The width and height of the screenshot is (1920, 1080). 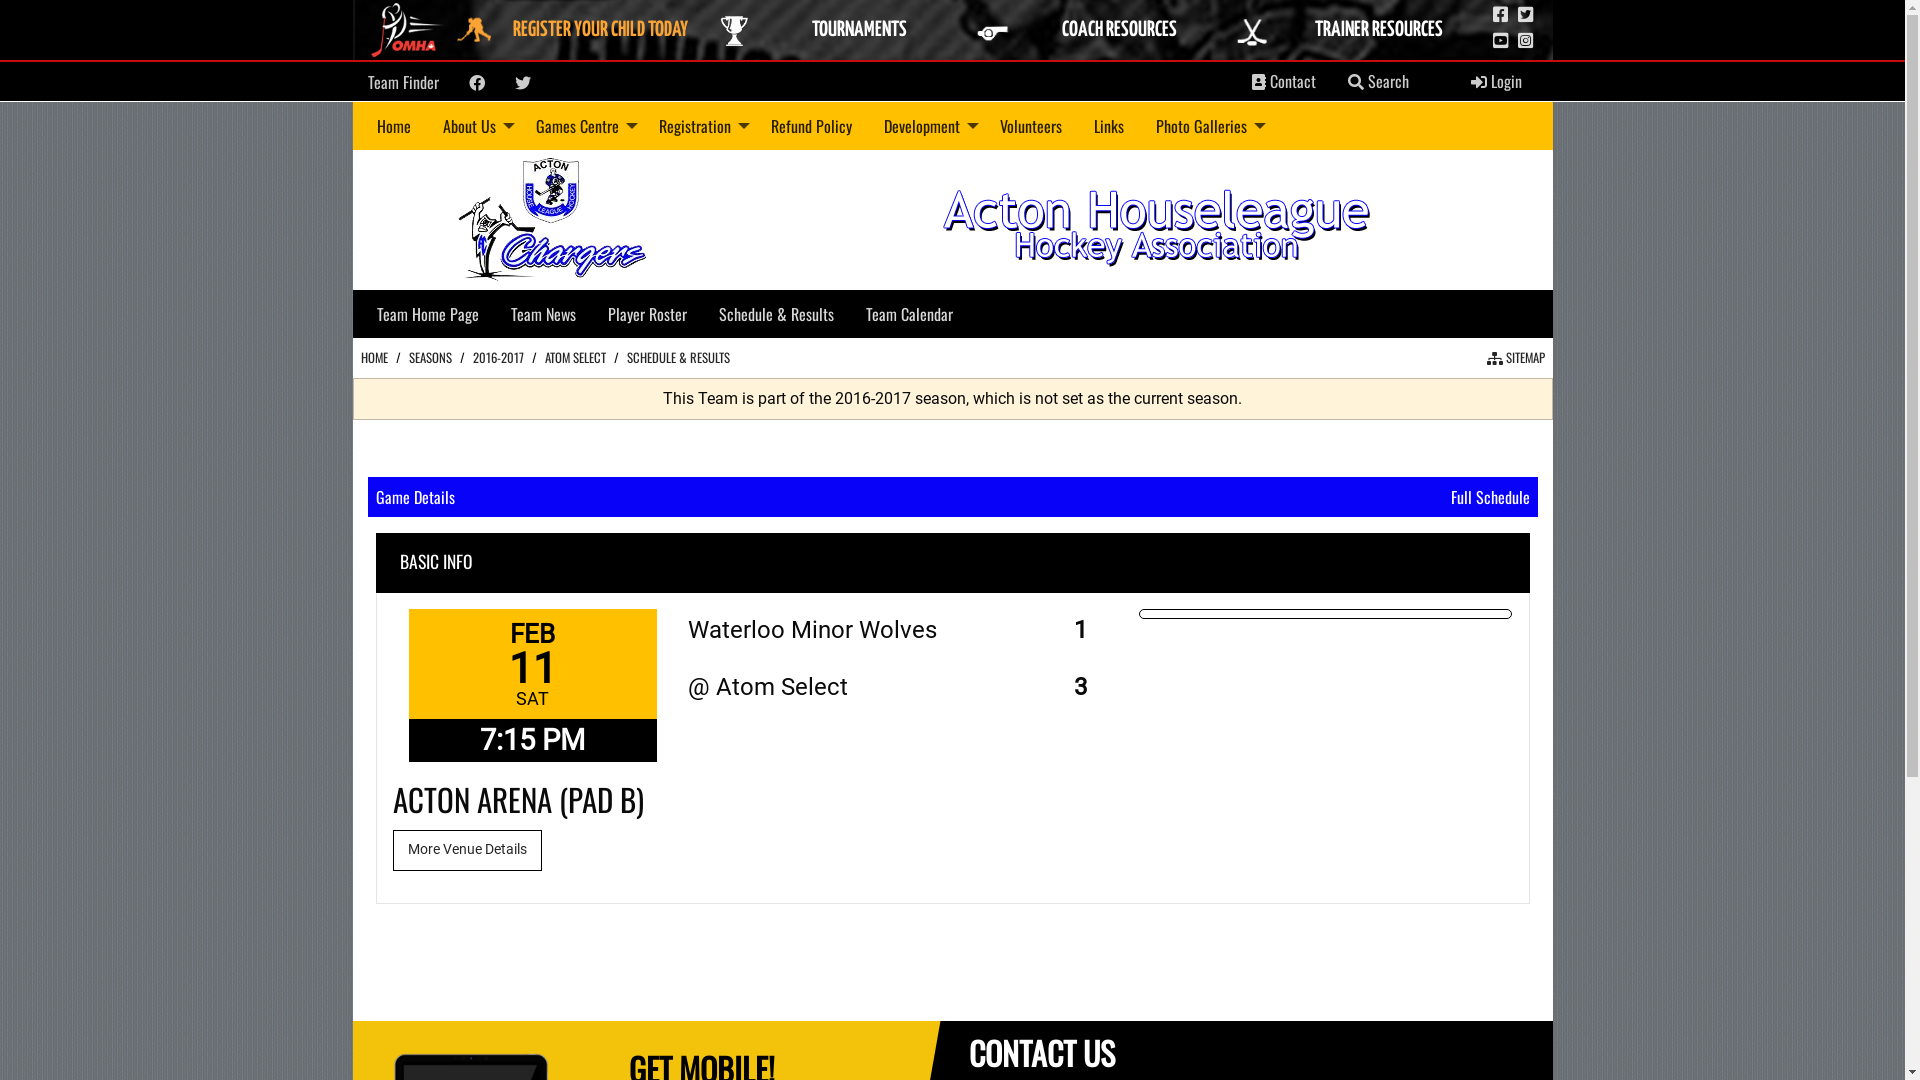 What do you see at coordinates (1526, 41) in the screenshot?
I see `OMHA Instagram Page` at bounding box center [1526, 41].